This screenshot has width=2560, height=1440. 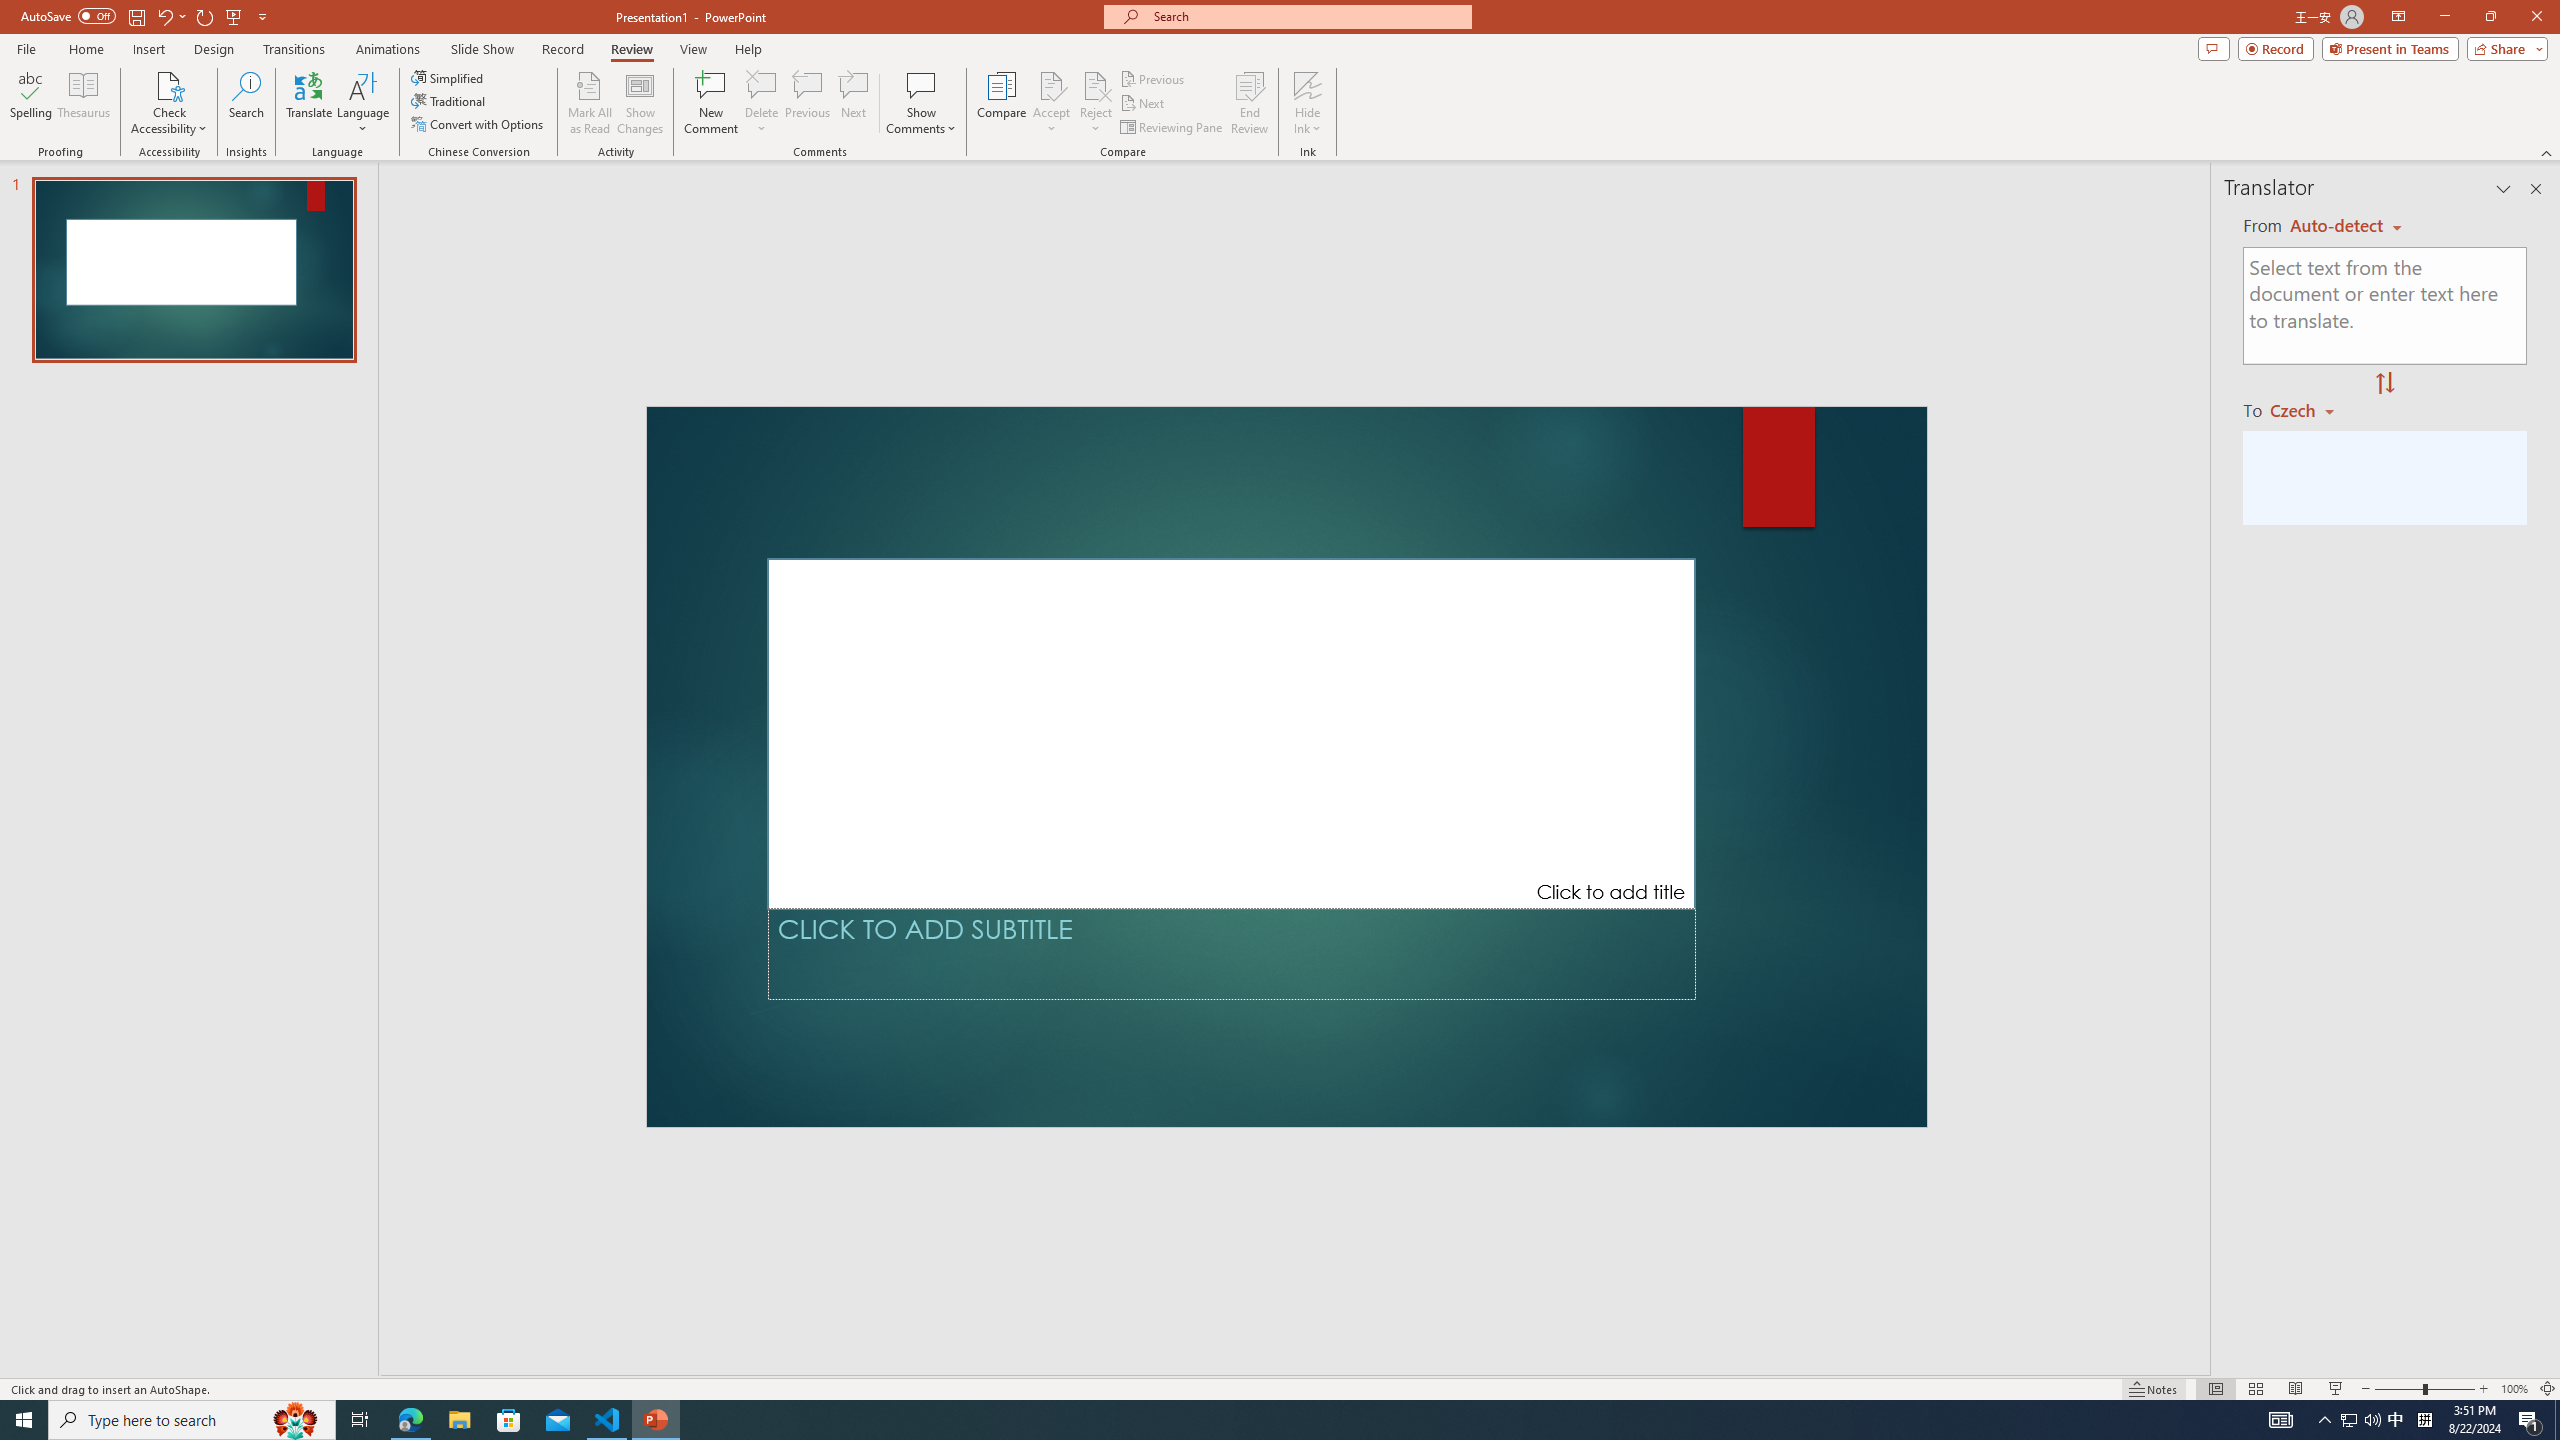 What do you see at coordinates (449, 100) in the screenshot?
I see `Traditional` at bounding box center [449, 100].